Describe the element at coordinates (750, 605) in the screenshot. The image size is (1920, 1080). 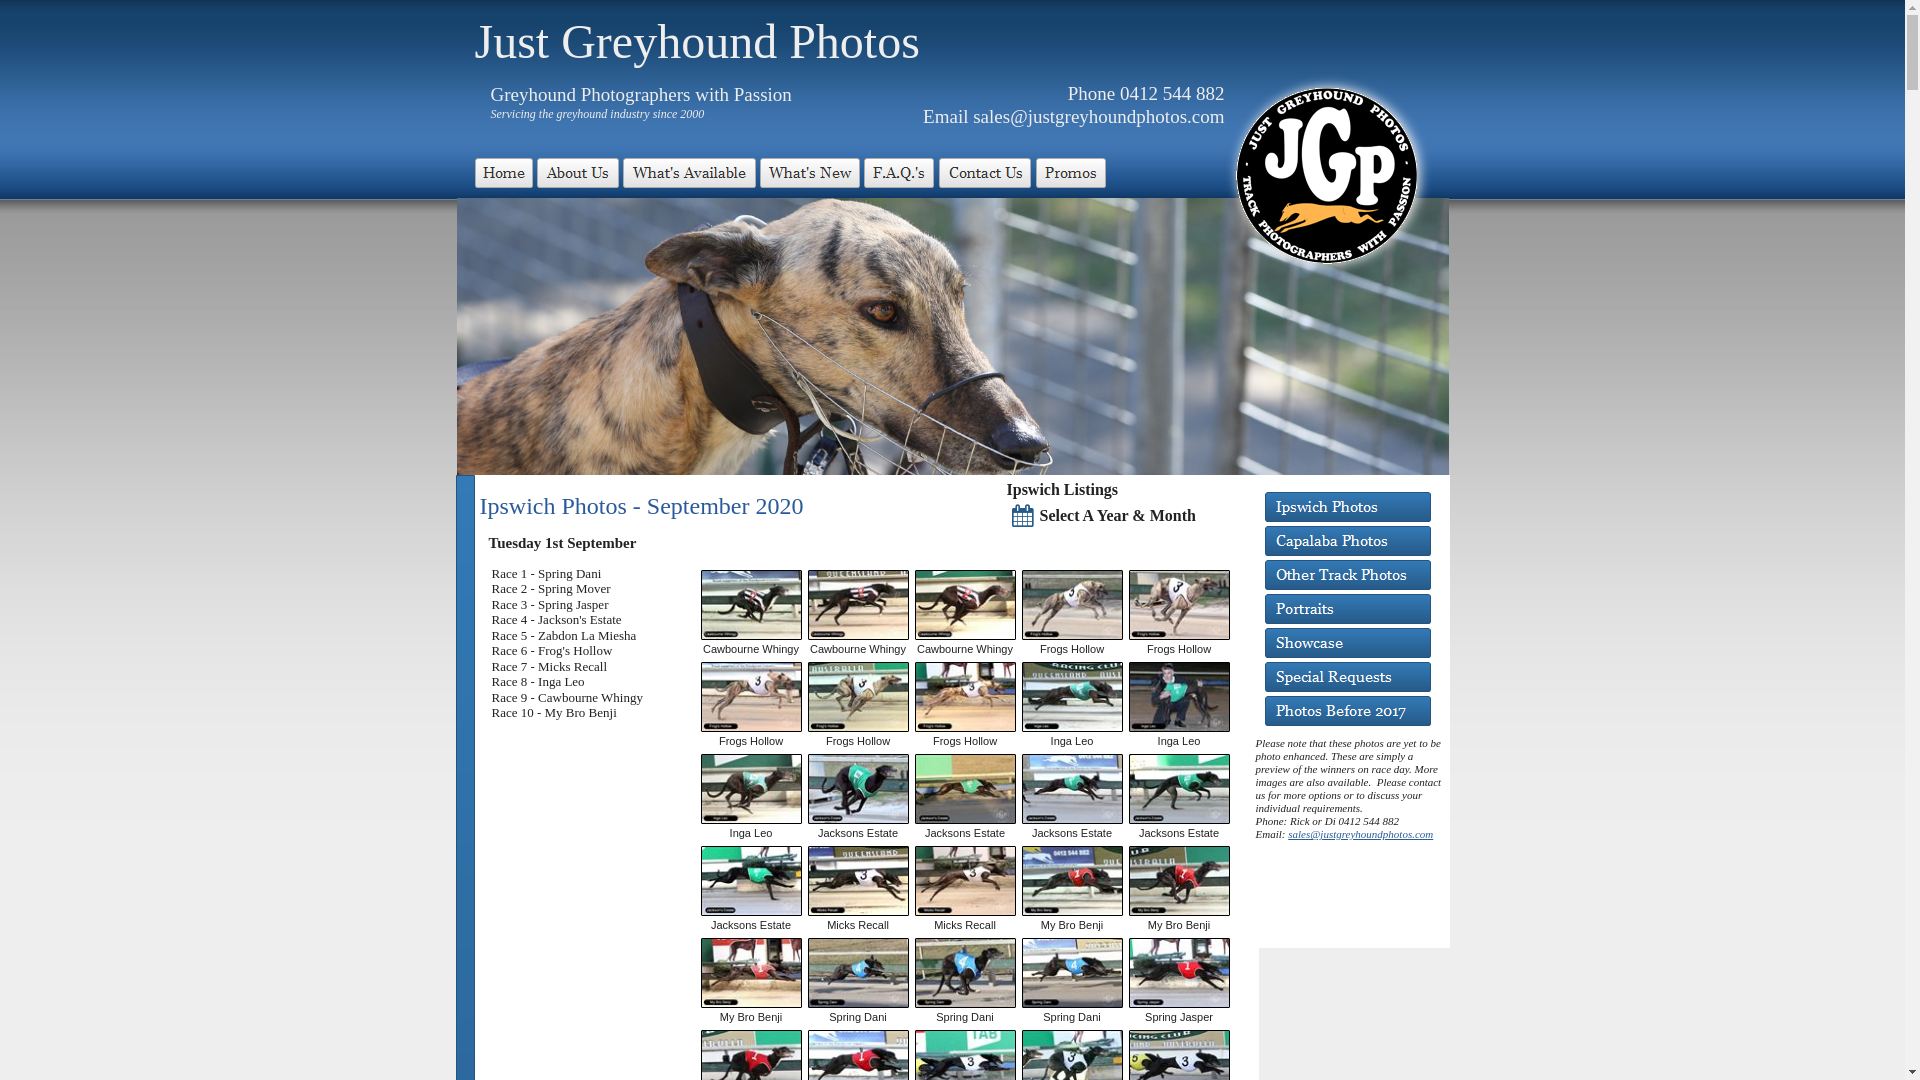
I see `Cawbourne Whingy` at that location.